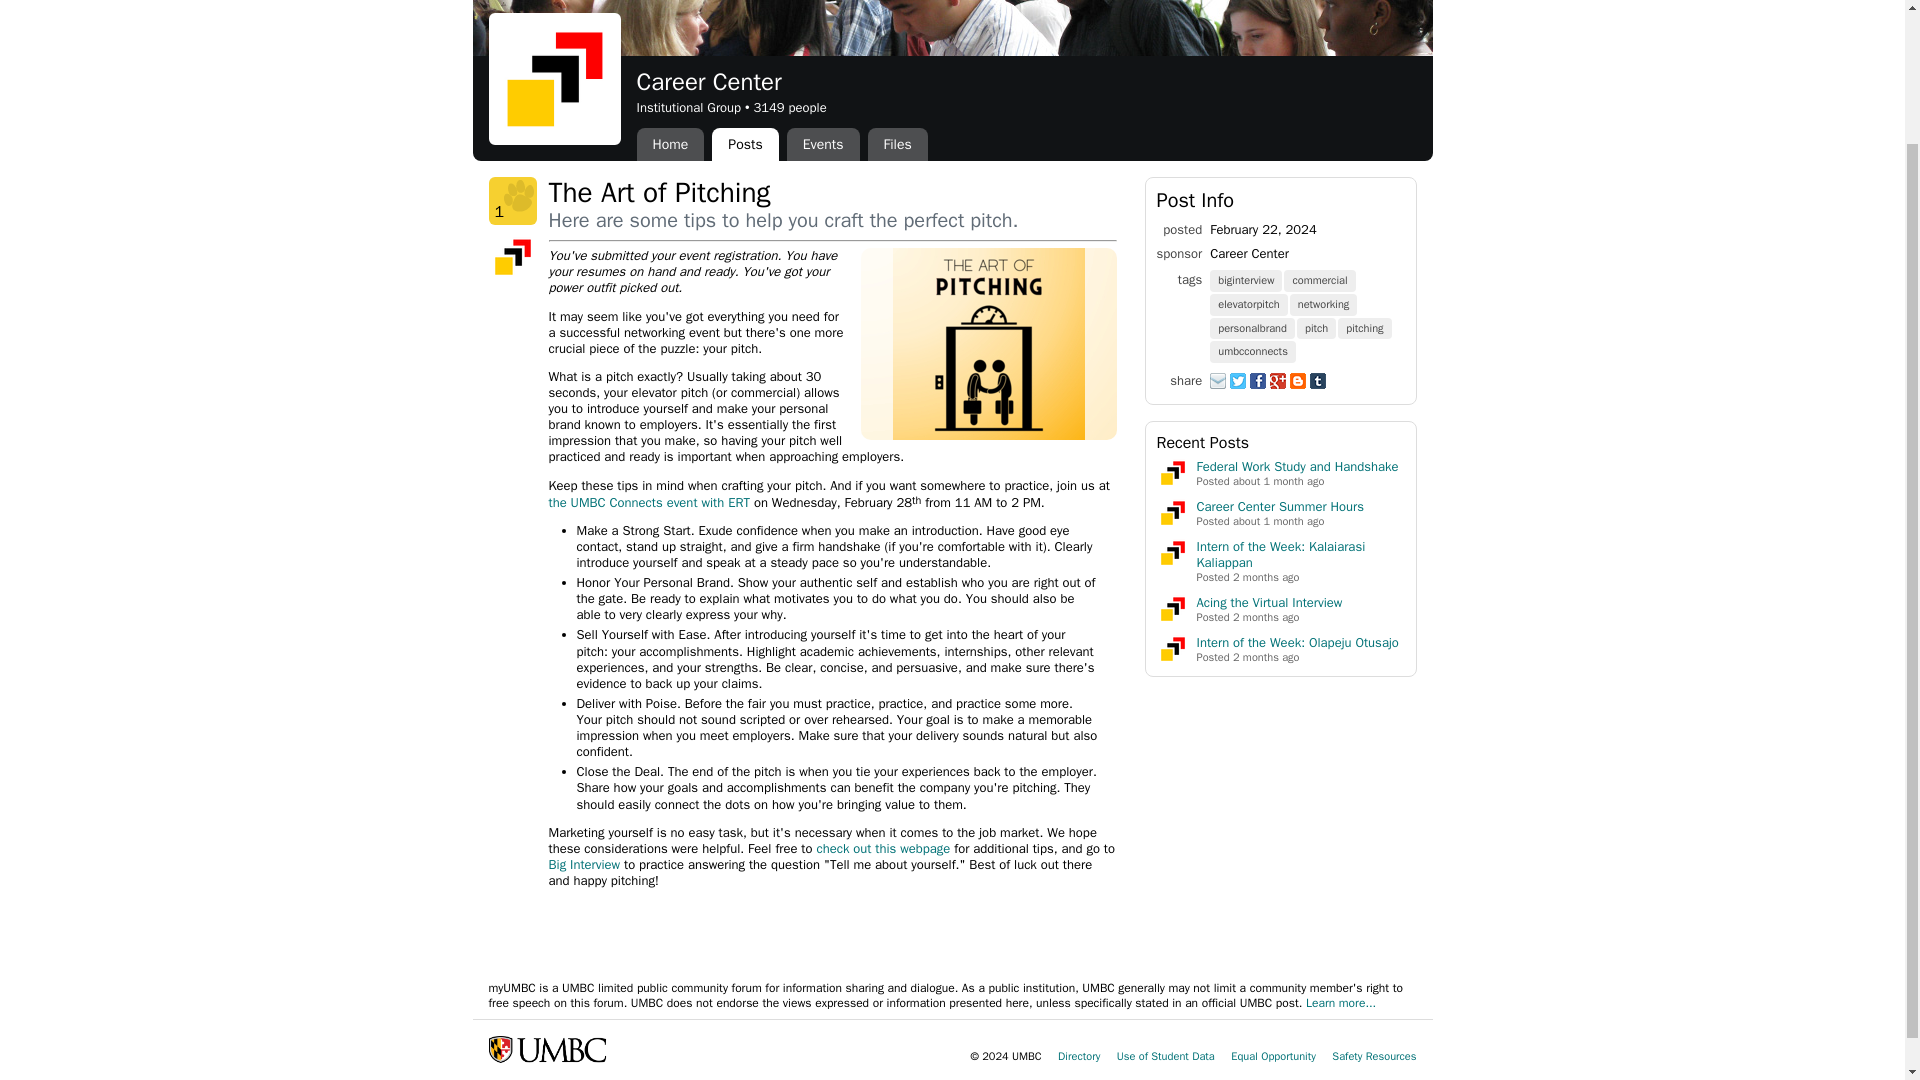 The height and width of the screenshot is (1080, 1920). I want to click on Big Interview, so click(584, 864).